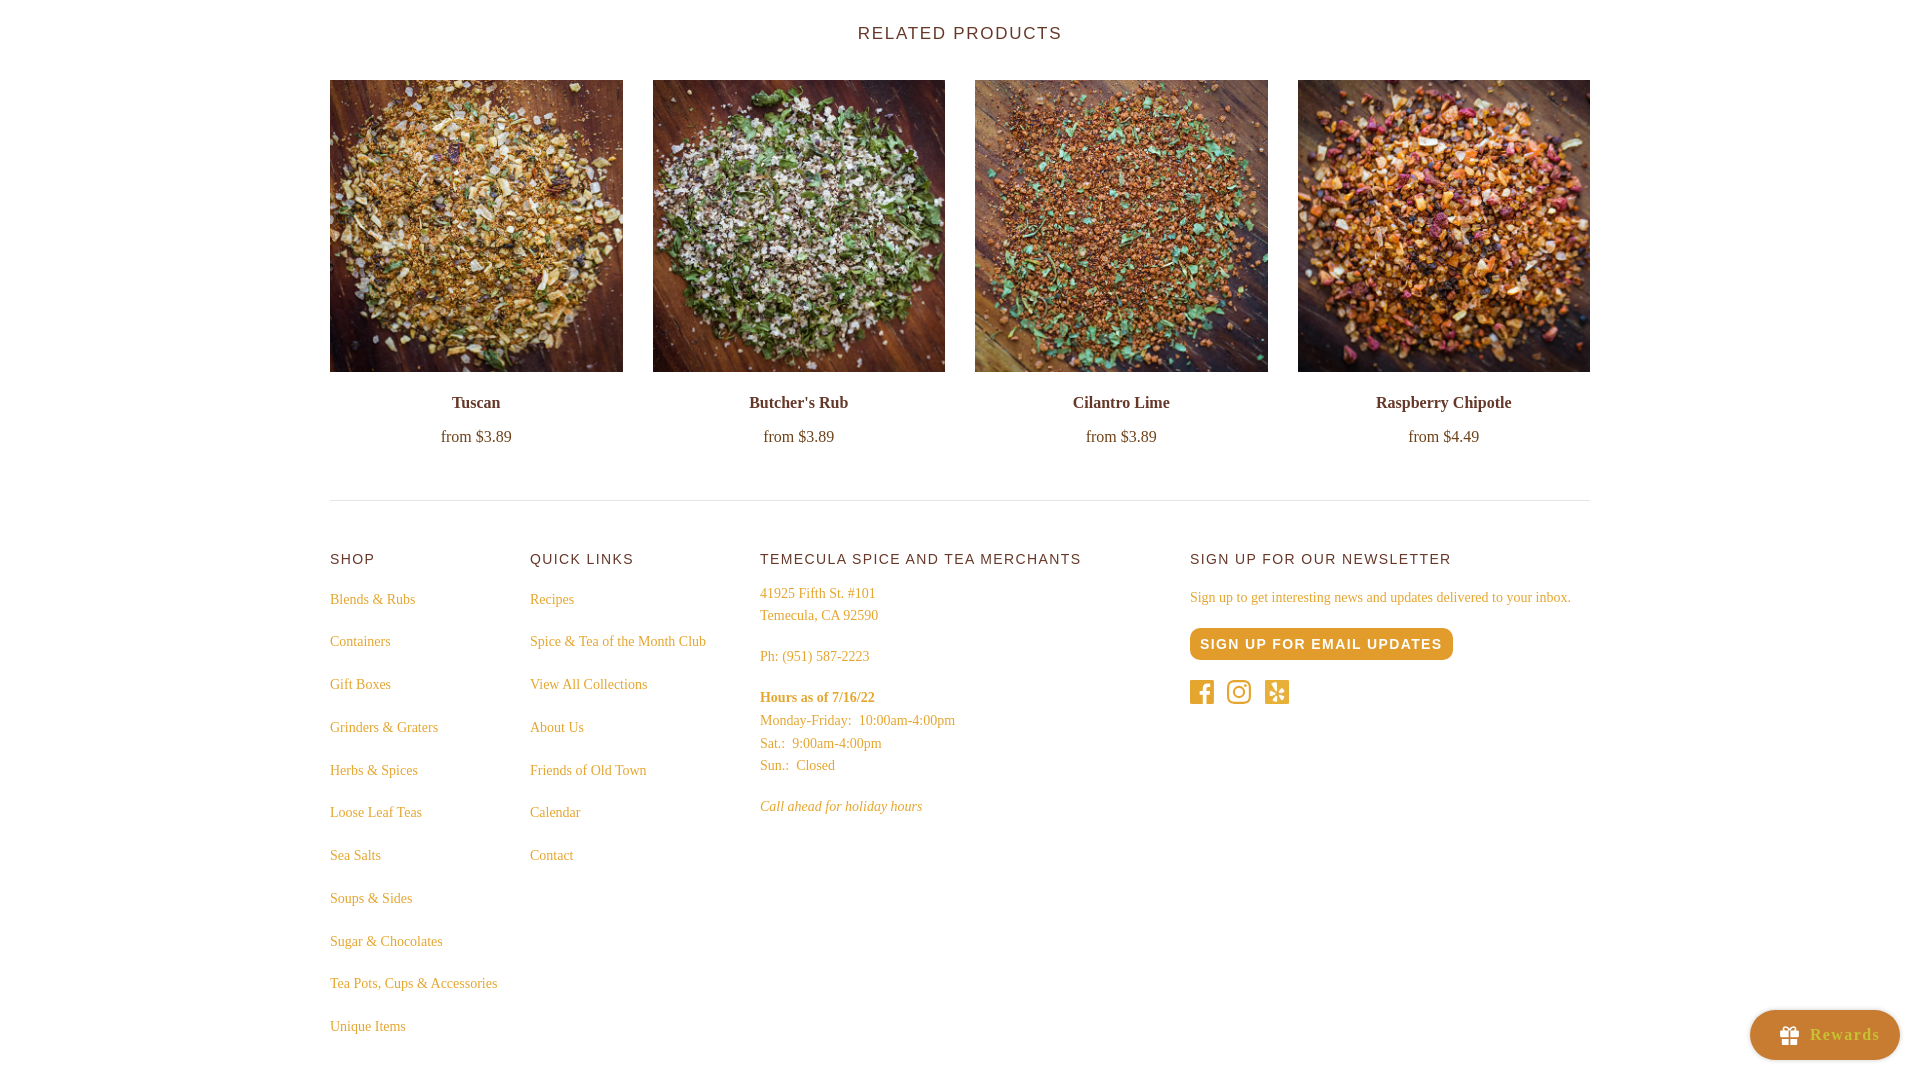 The image size is (1920, 1080). What do you see at coordinates (1202, 692) in the screenshot?
I see `Facebook` at bounding box center [1202, 692].